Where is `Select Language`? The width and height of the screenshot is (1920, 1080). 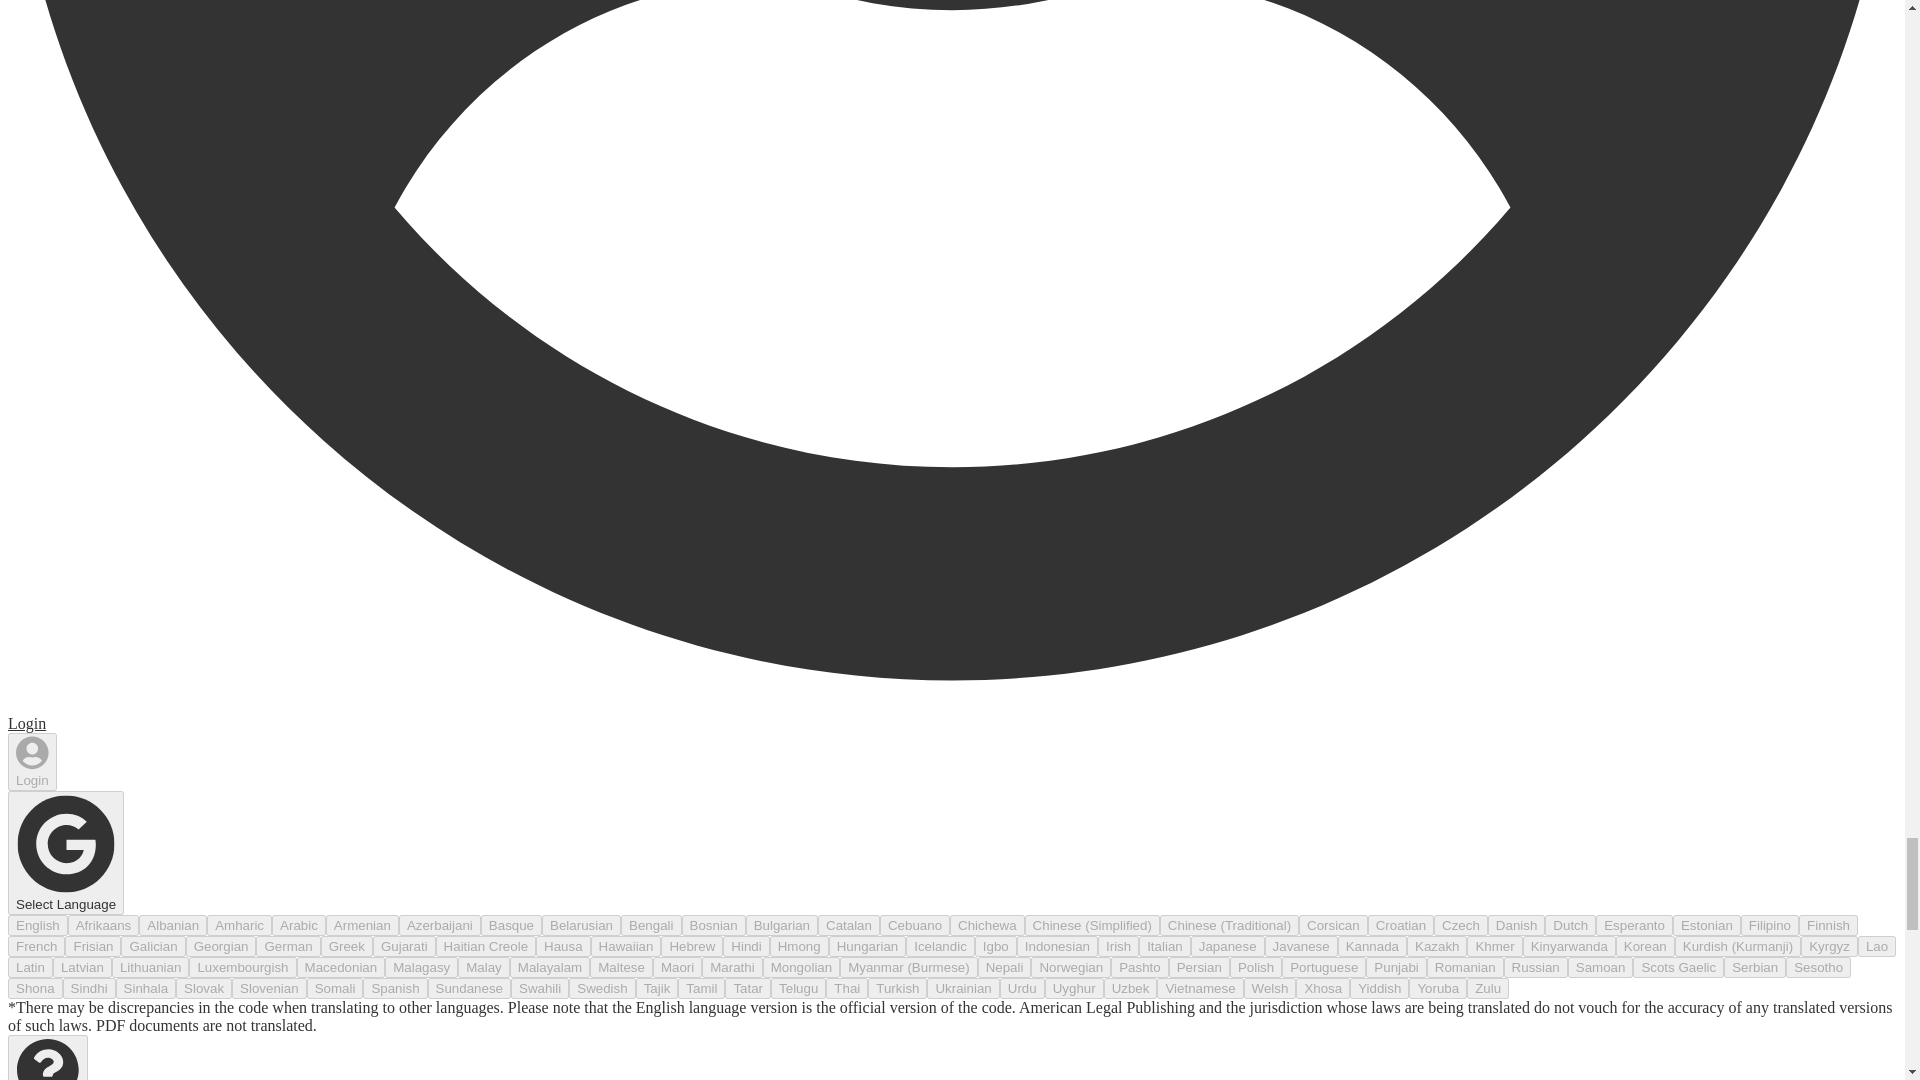 Select Language is located at coordinates (66, 852).